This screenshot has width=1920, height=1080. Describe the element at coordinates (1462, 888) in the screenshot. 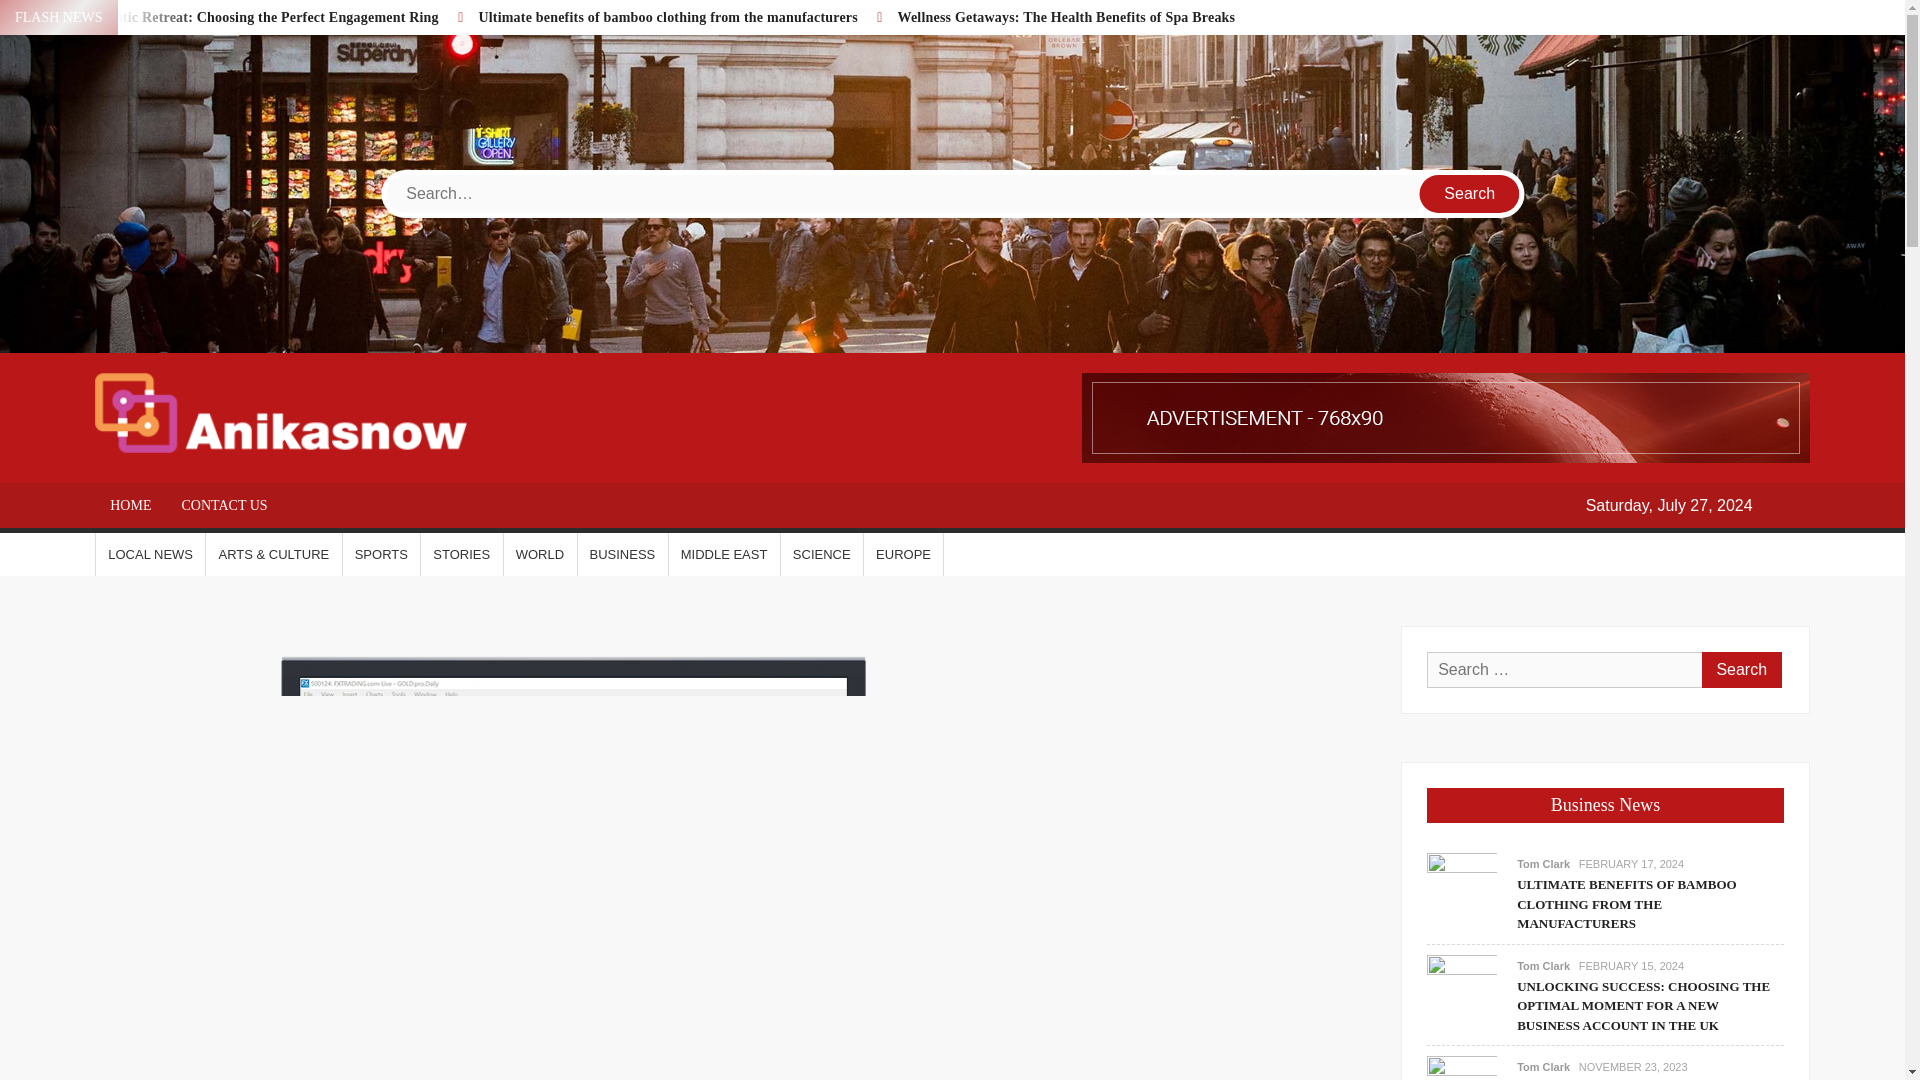

I see `Ultimate benefits of bamboo clothing from the manufacturers` at that location.